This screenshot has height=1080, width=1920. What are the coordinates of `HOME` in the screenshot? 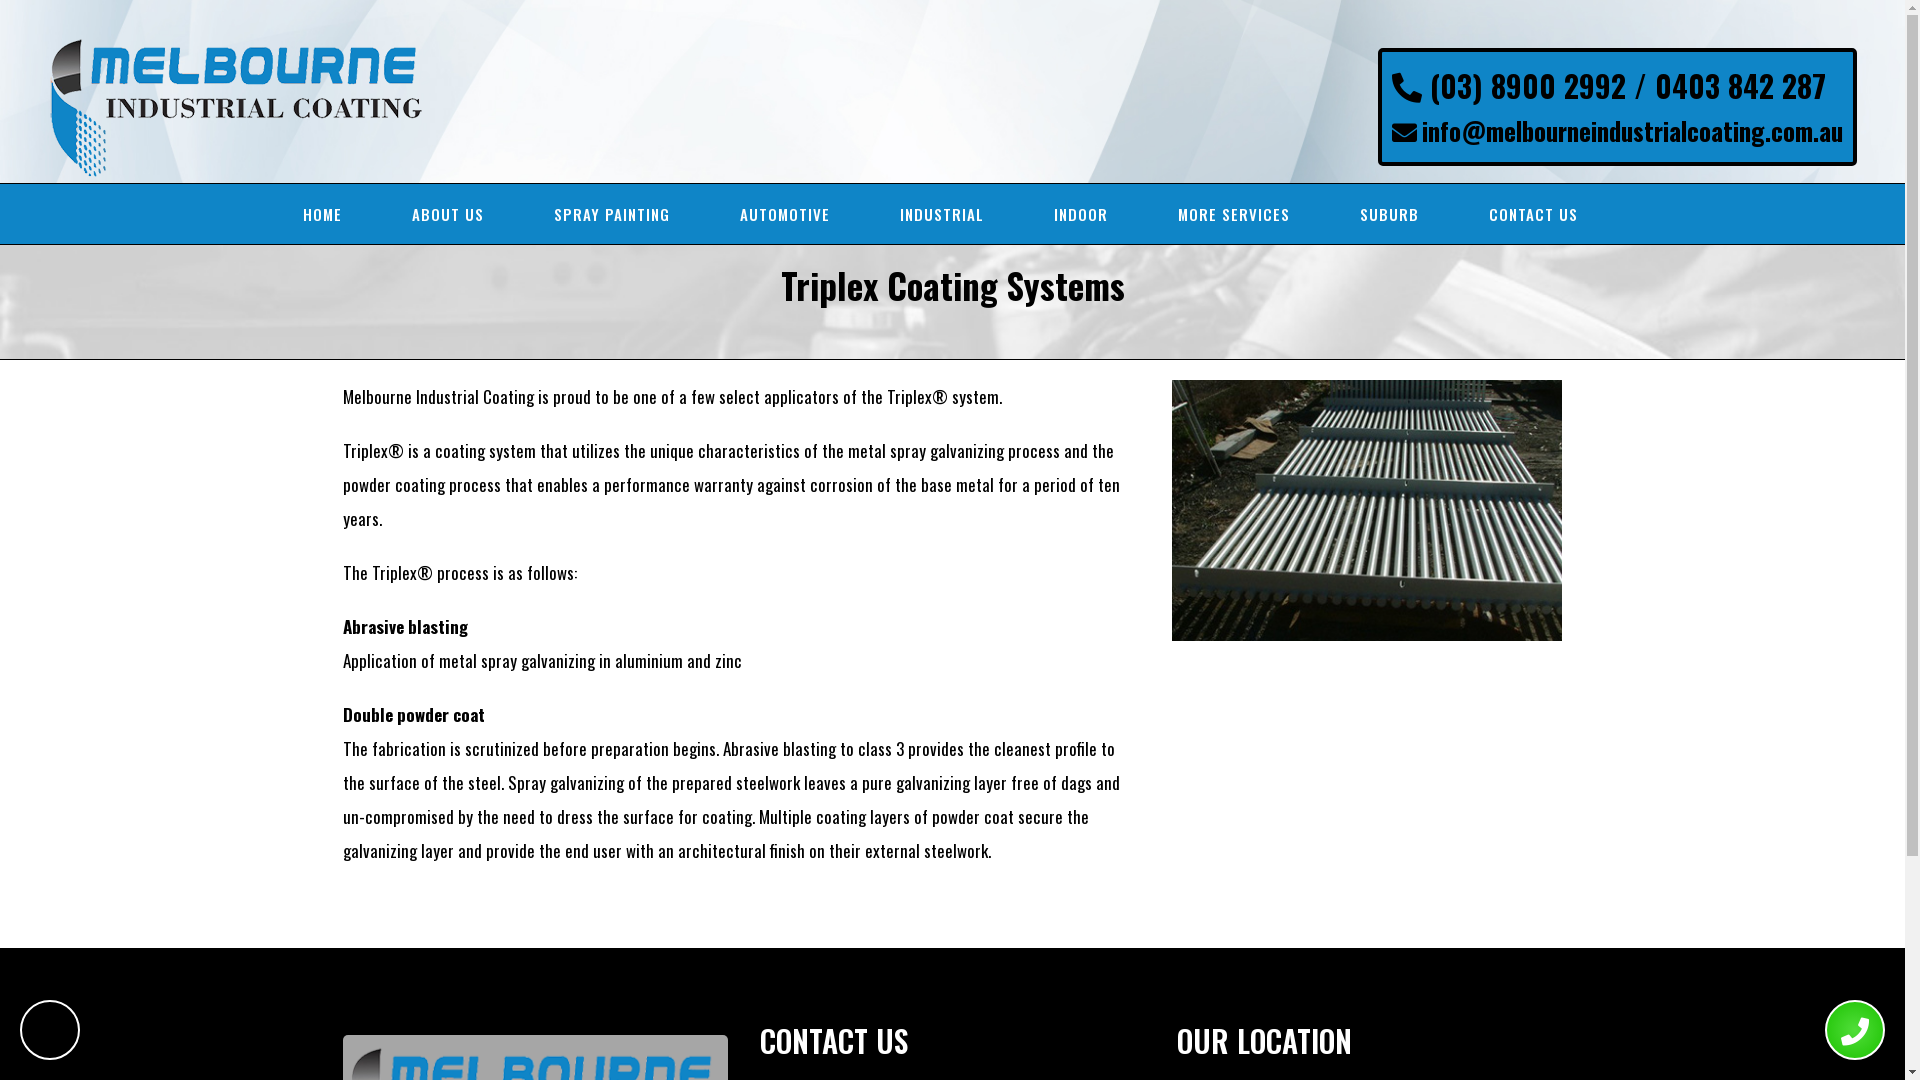 It's located at (322, 214).